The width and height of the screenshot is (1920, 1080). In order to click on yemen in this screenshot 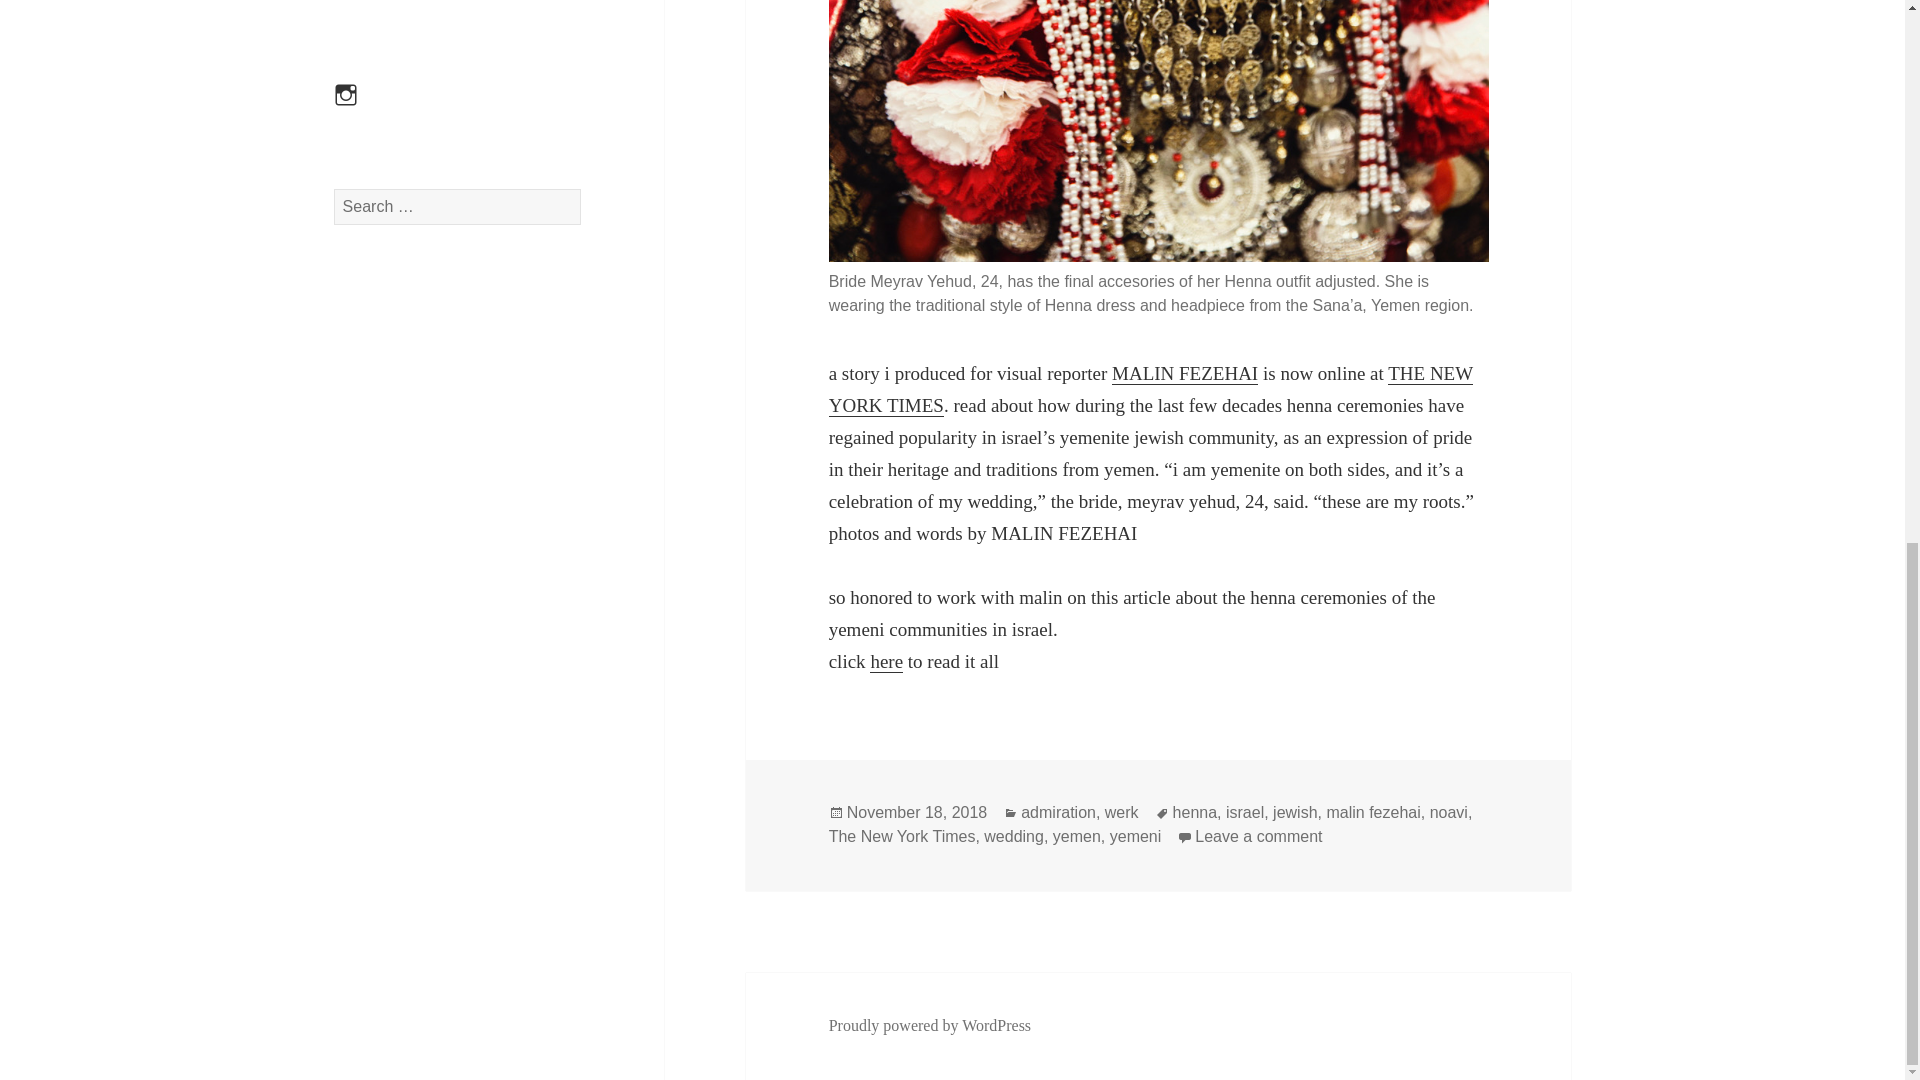, I will do `click(1076, 836)`.